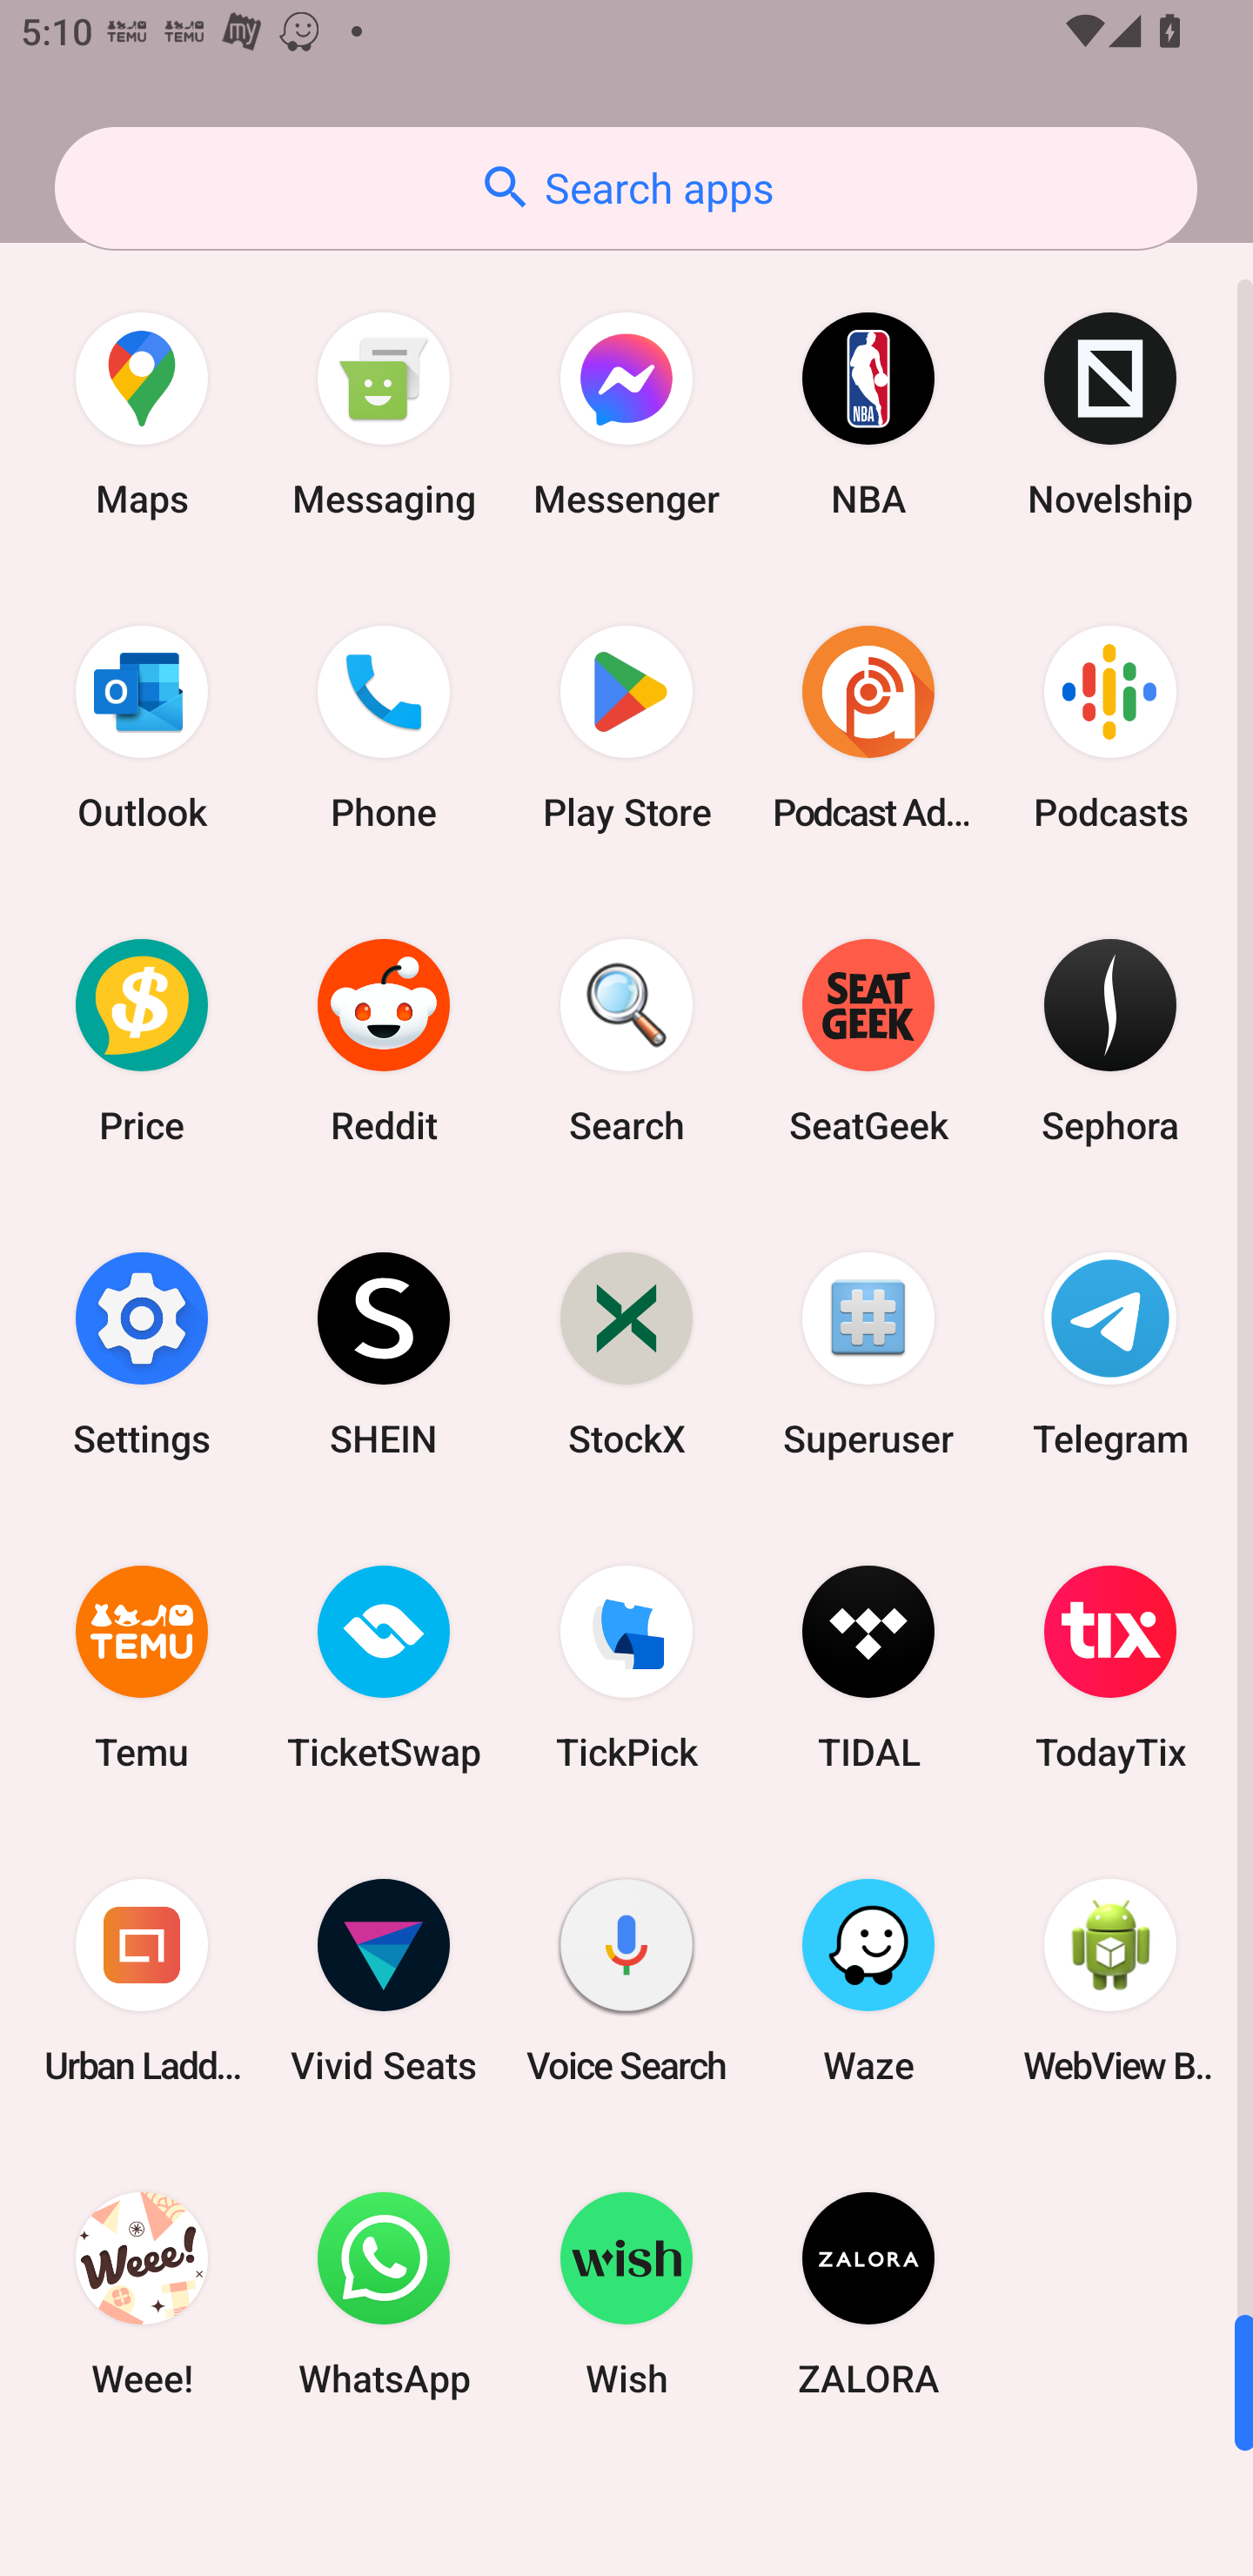 The image size is (1253, 2576). I want to click on Vivid Seats, so click(384, 1981).